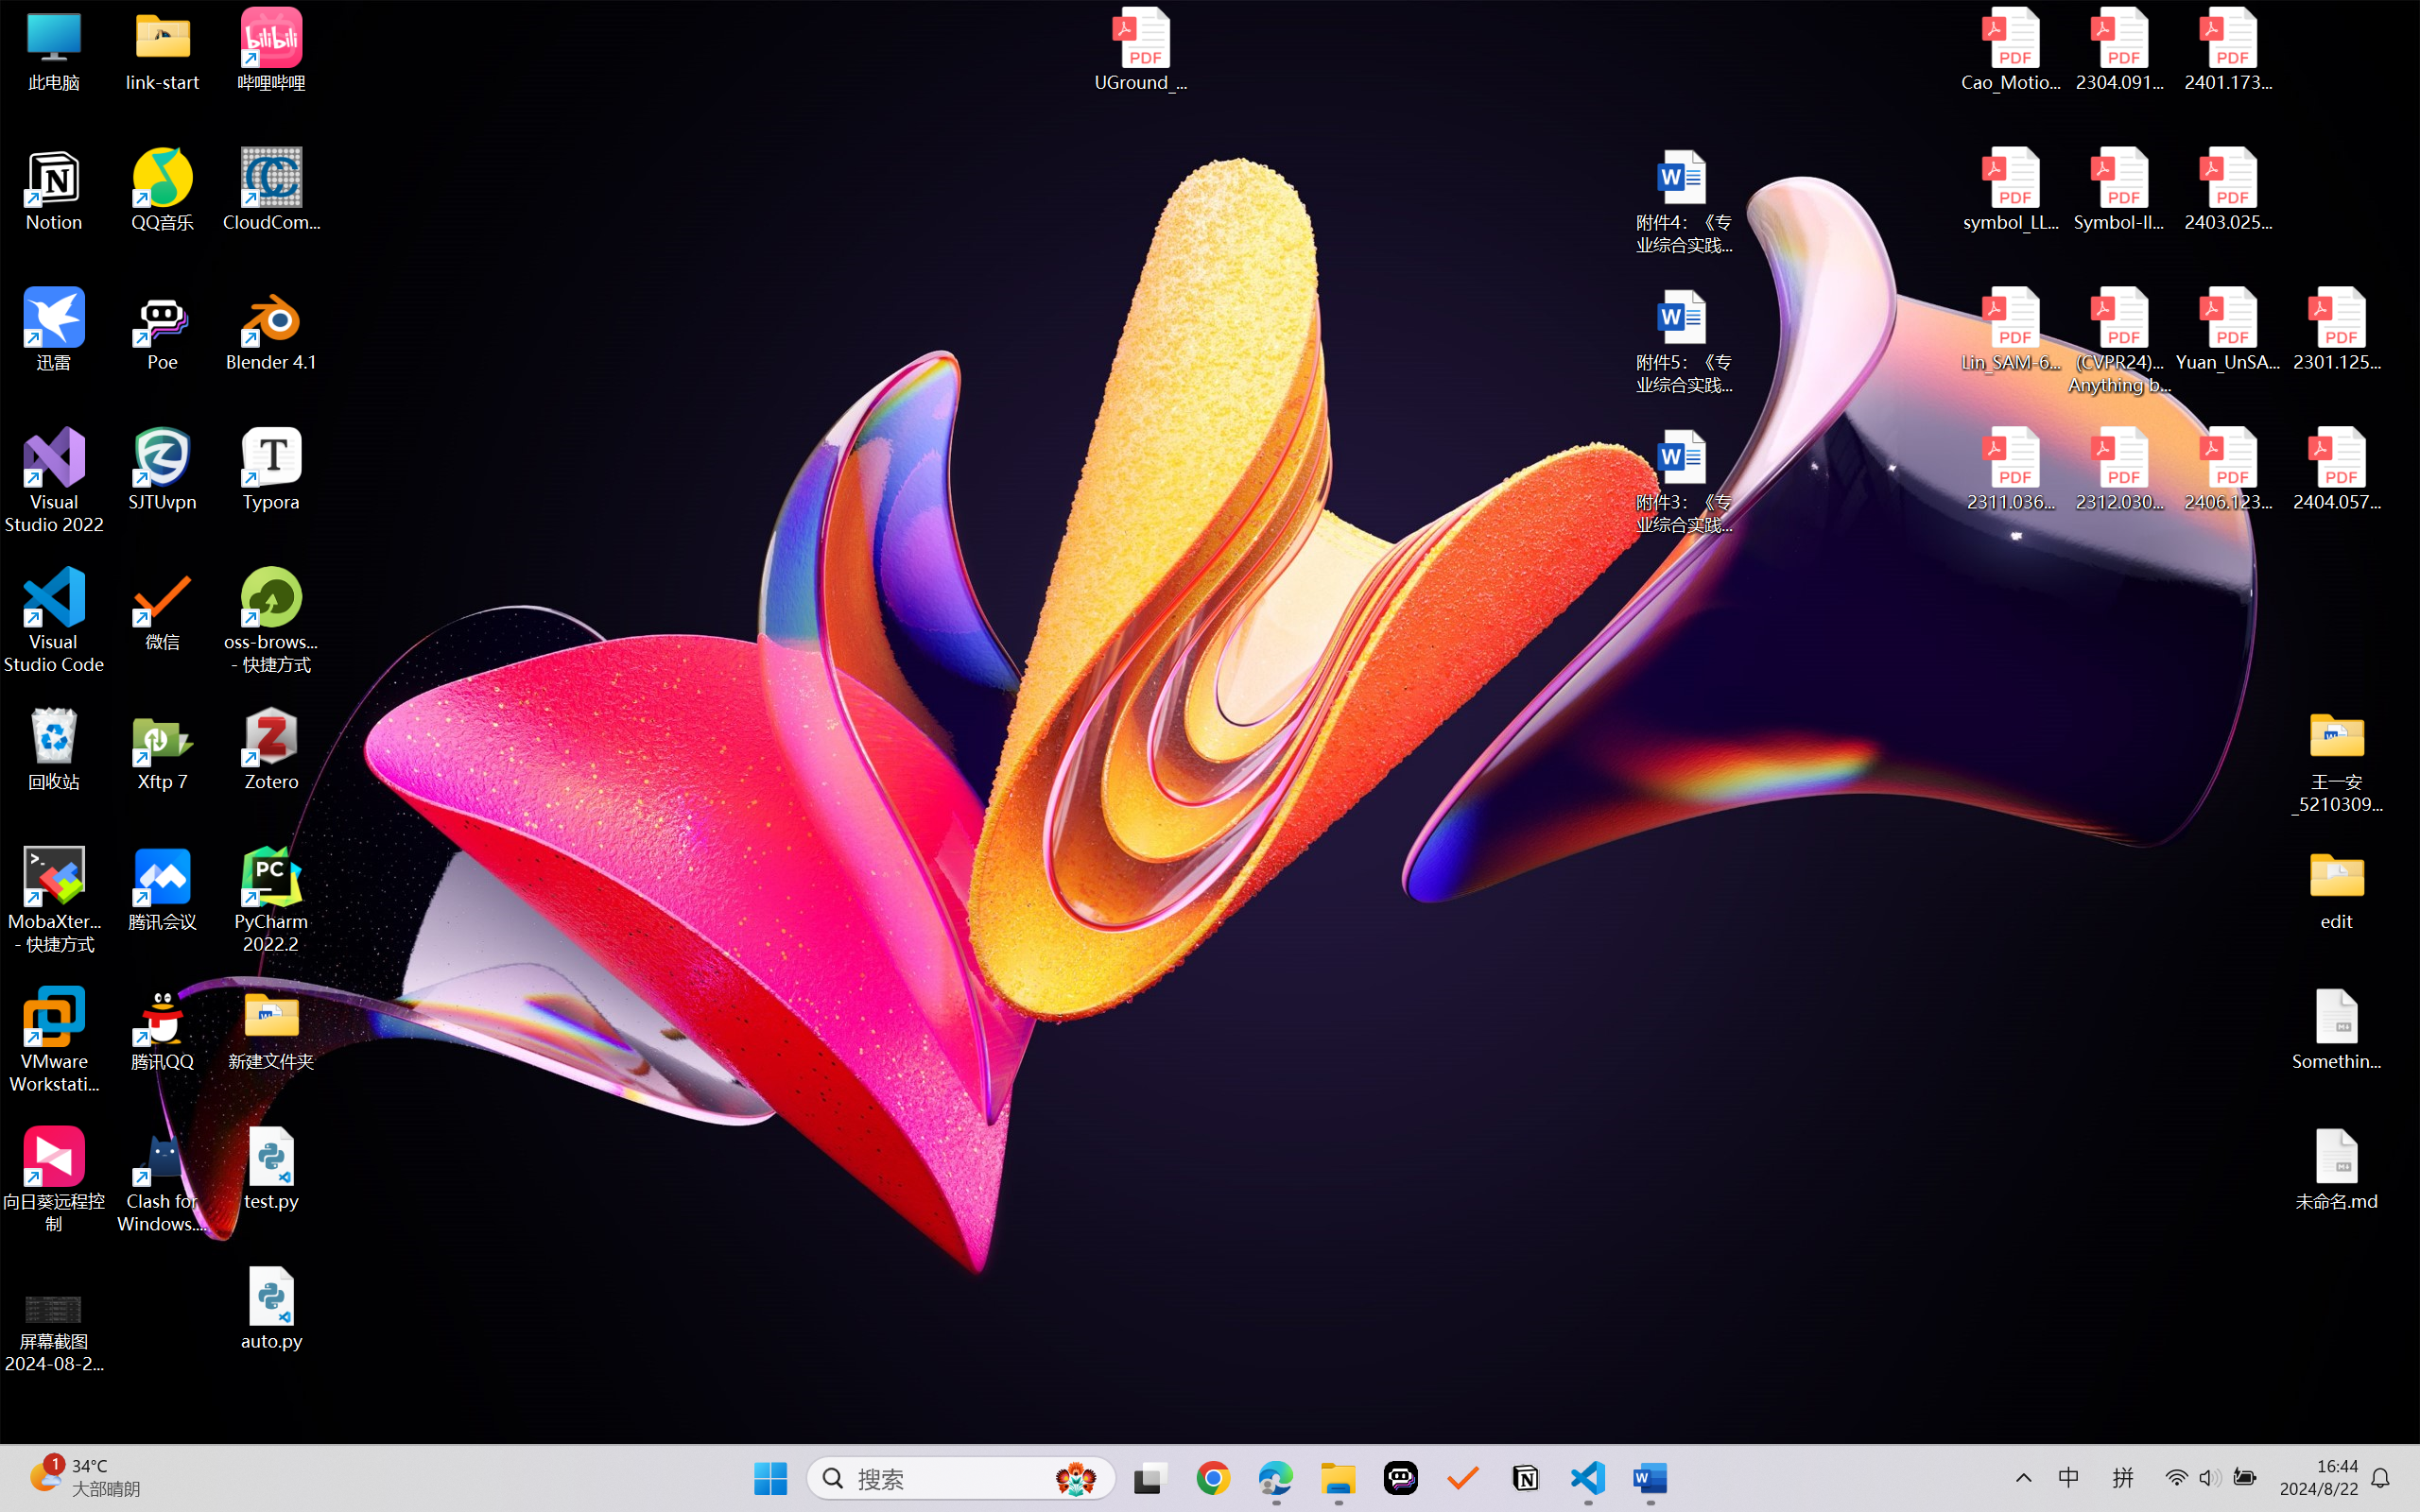 The height and width of the screenshot is (1512, 2420). Describe the element at coordinates (2012, 190) in the screenshot. I see `symbol_LLM.pdf` at that location.